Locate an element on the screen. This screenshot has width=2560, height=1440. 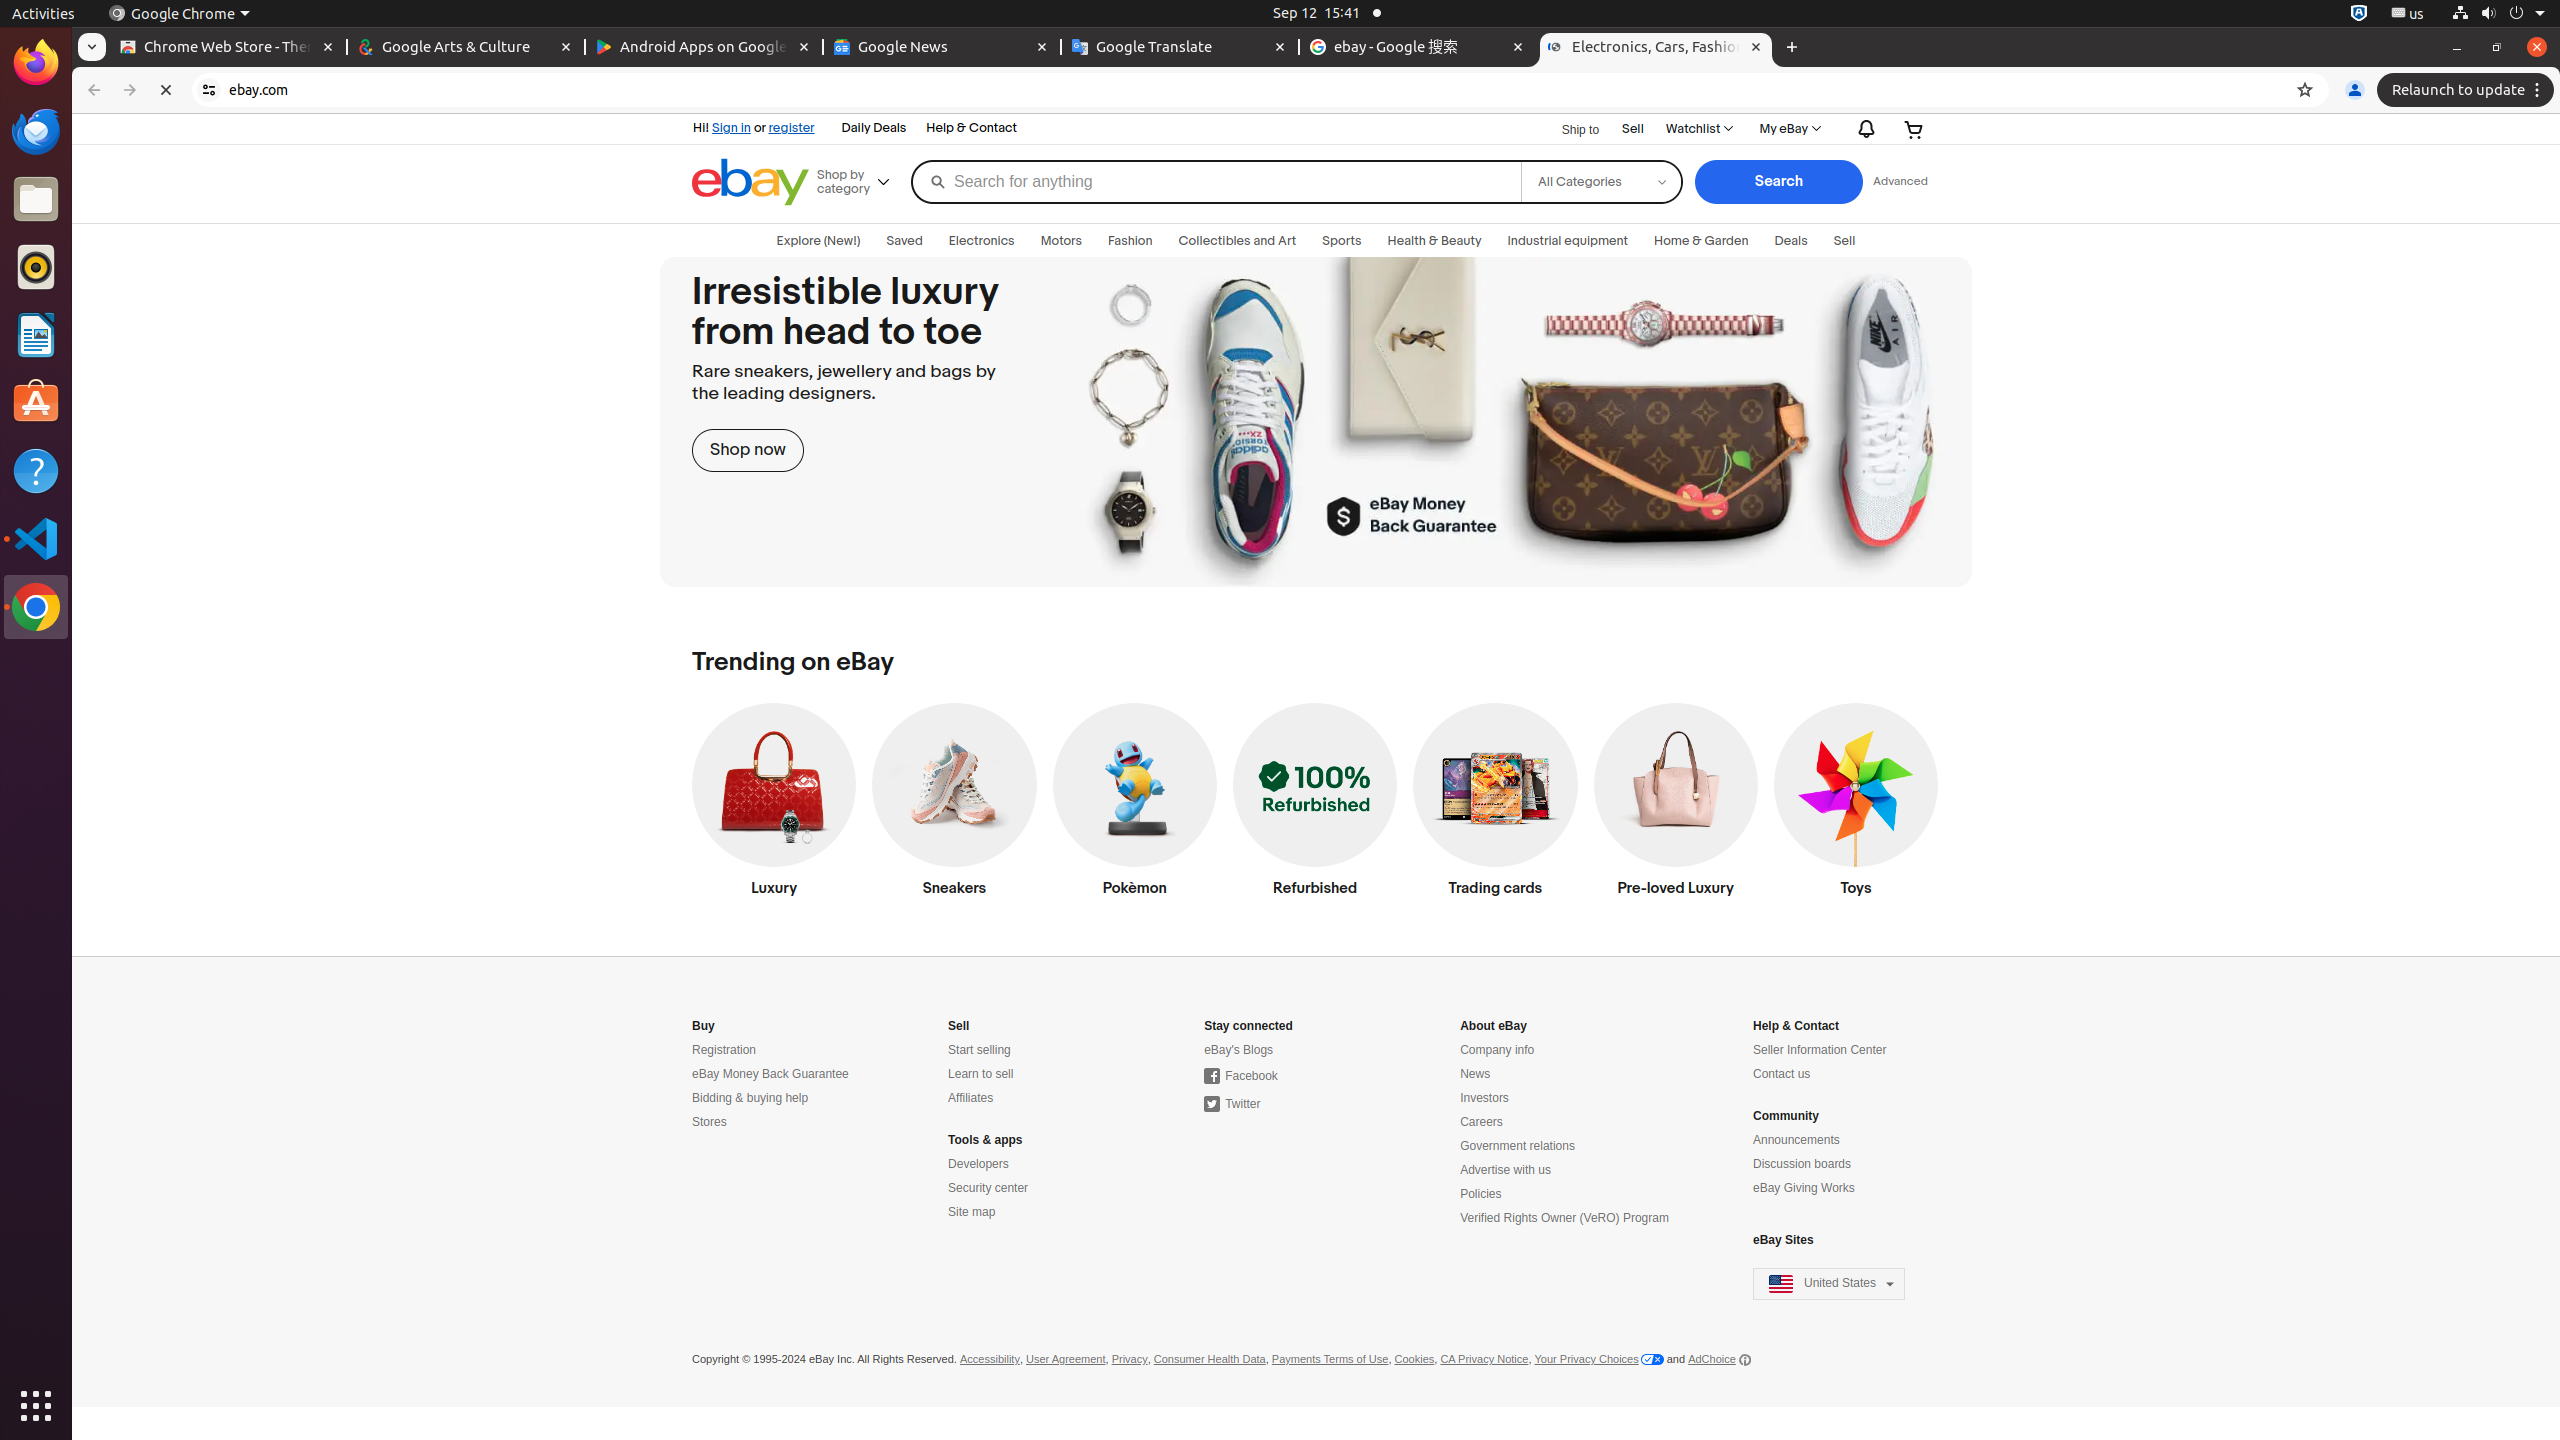
Seller Information Center is located at coordinates (1820, 1050).